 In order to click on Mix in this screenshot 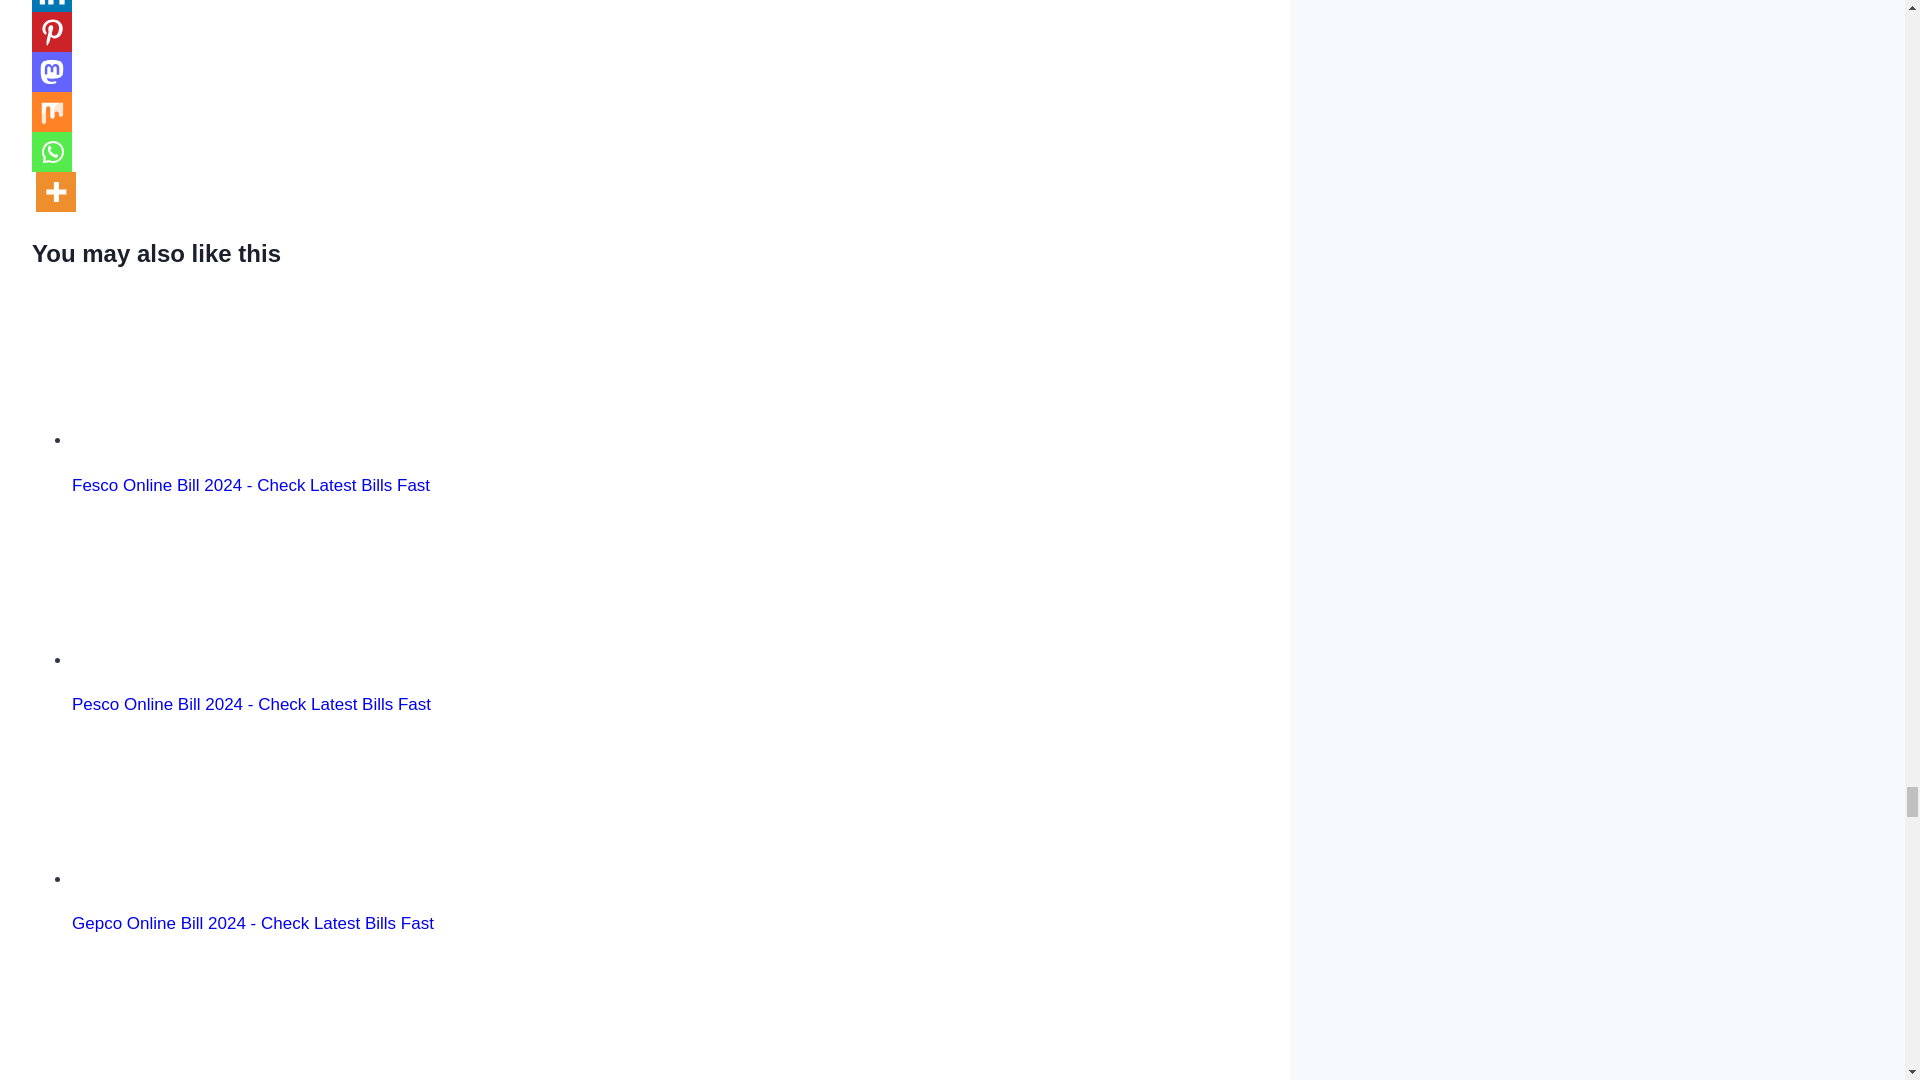, I will do `click(52, 111)`.